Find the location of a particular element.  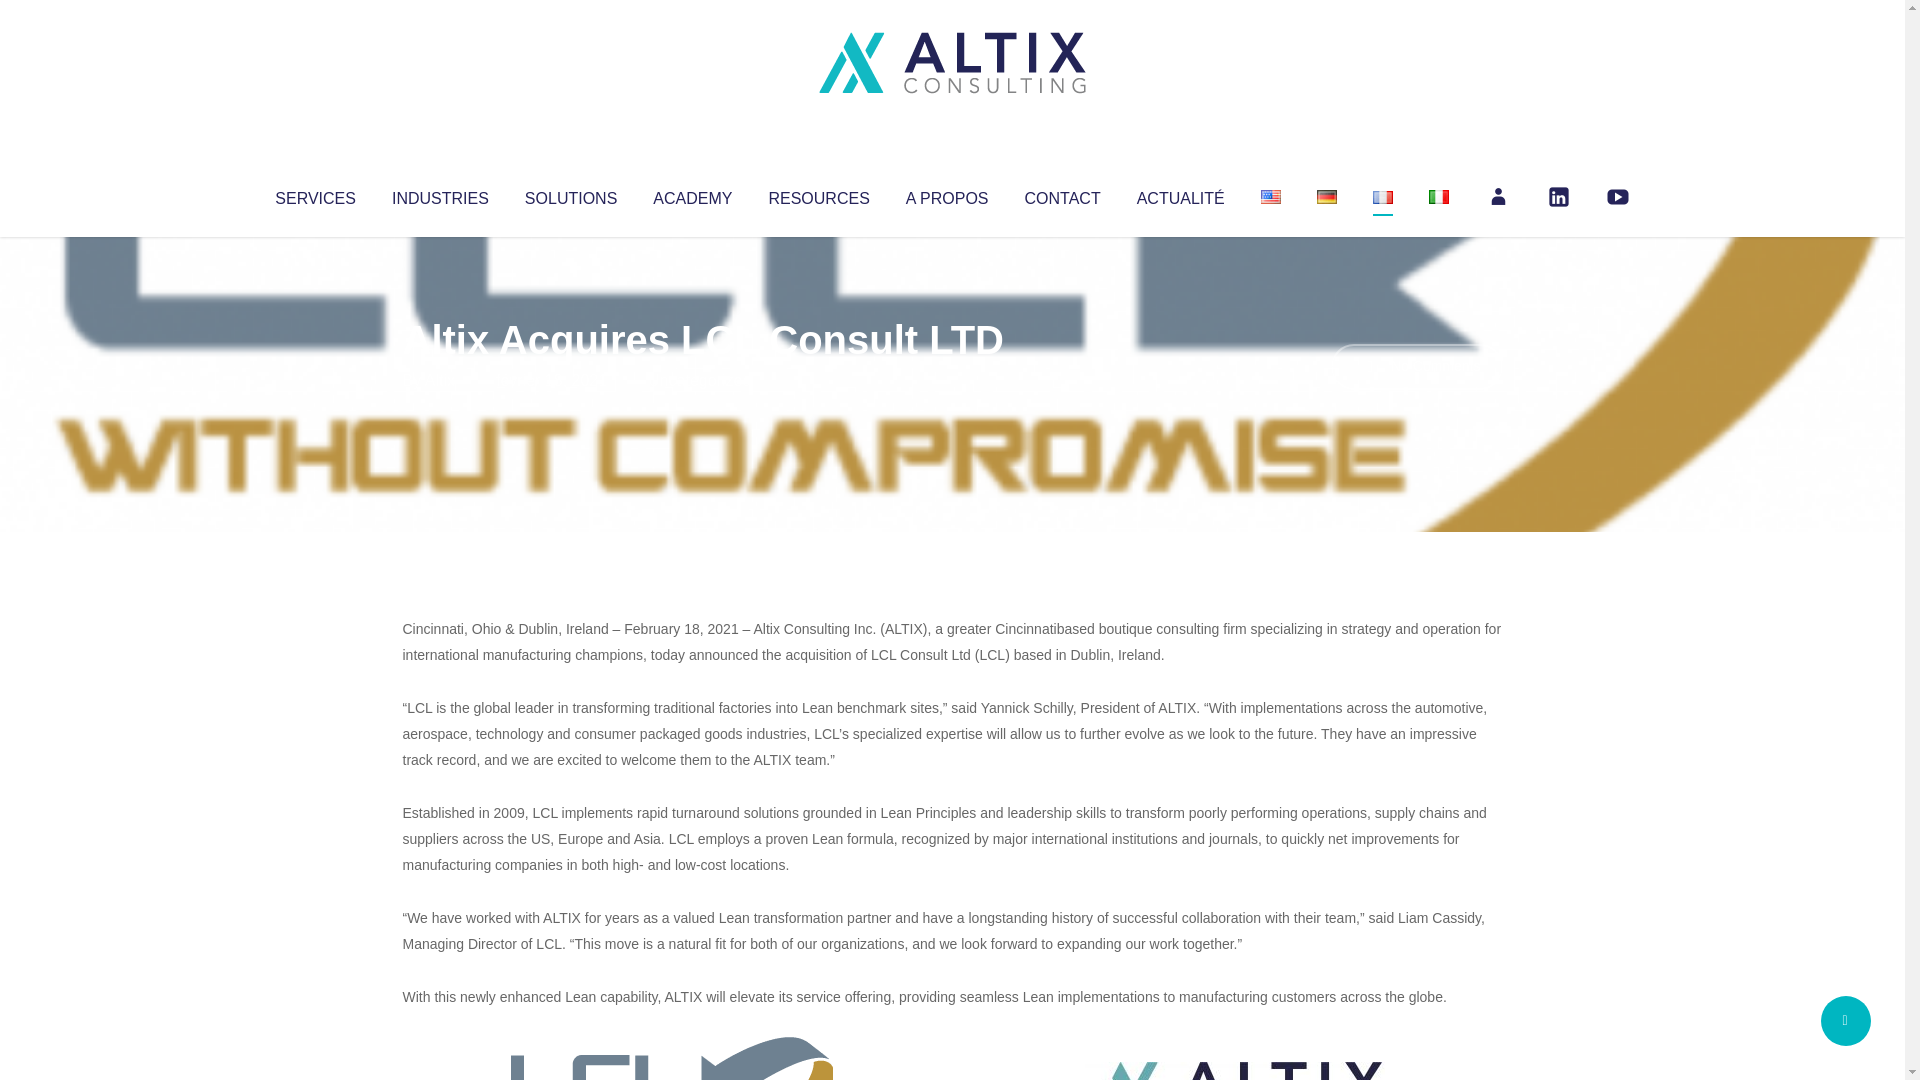

Altix is located at coordinates (440, 380).